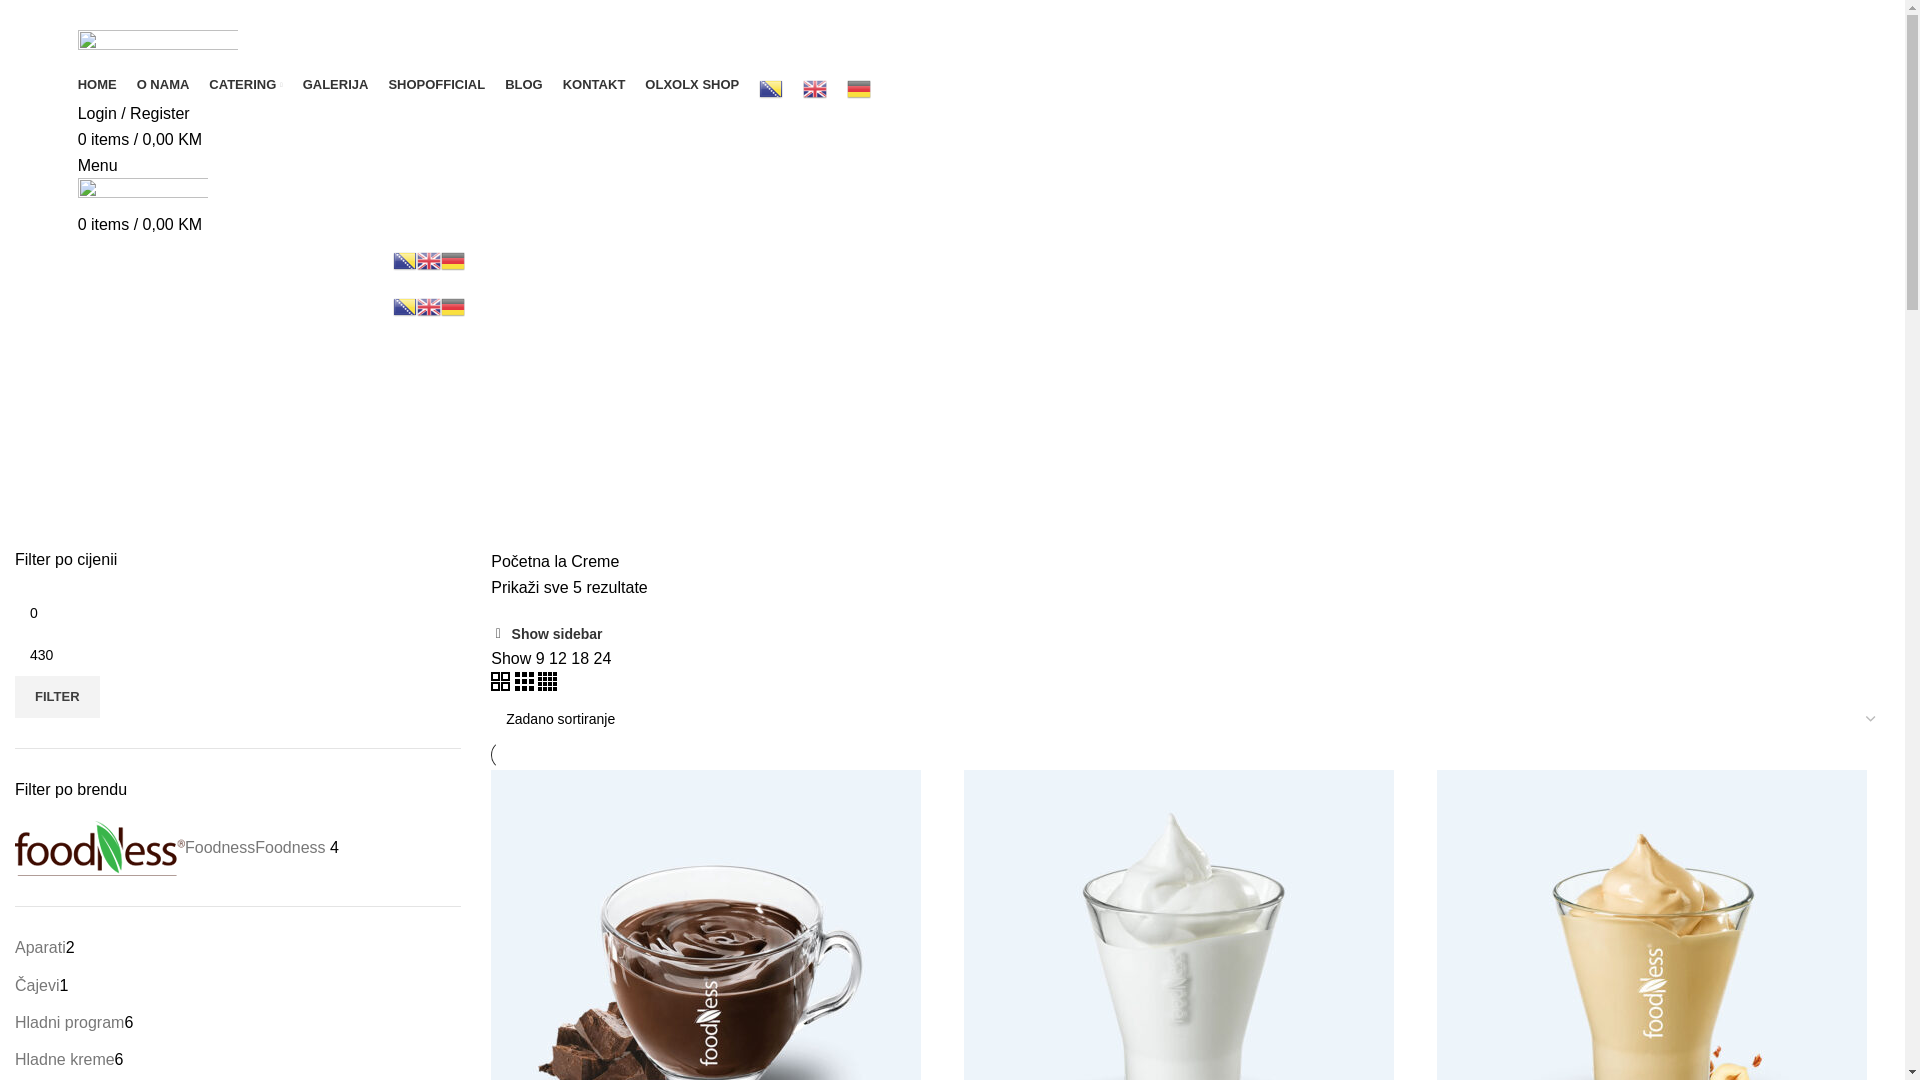  What do you see at coordinates (98, 85) in the screenshot?
I see `HOME` at bounding box center [98, 85].